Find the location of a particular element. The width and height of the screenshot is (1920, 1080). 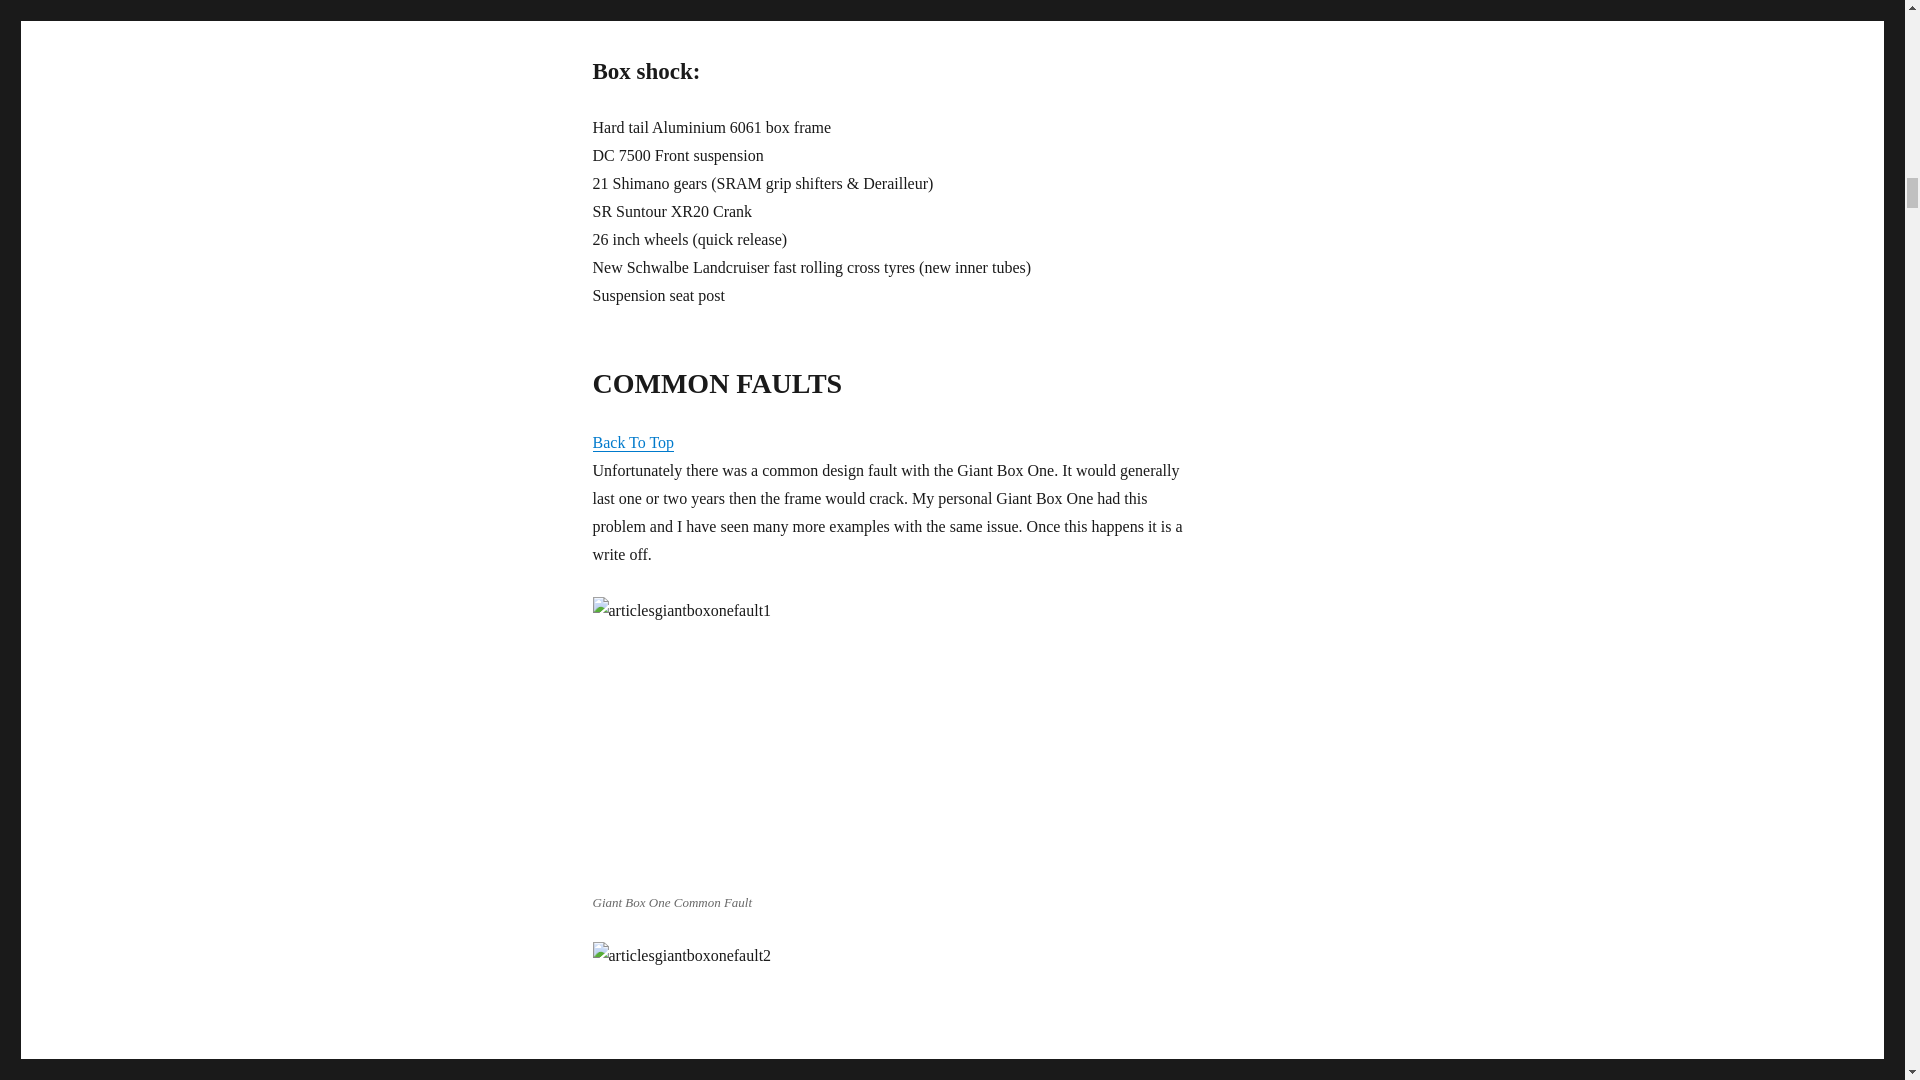

Back To Top is located at coordinates (632, 442).